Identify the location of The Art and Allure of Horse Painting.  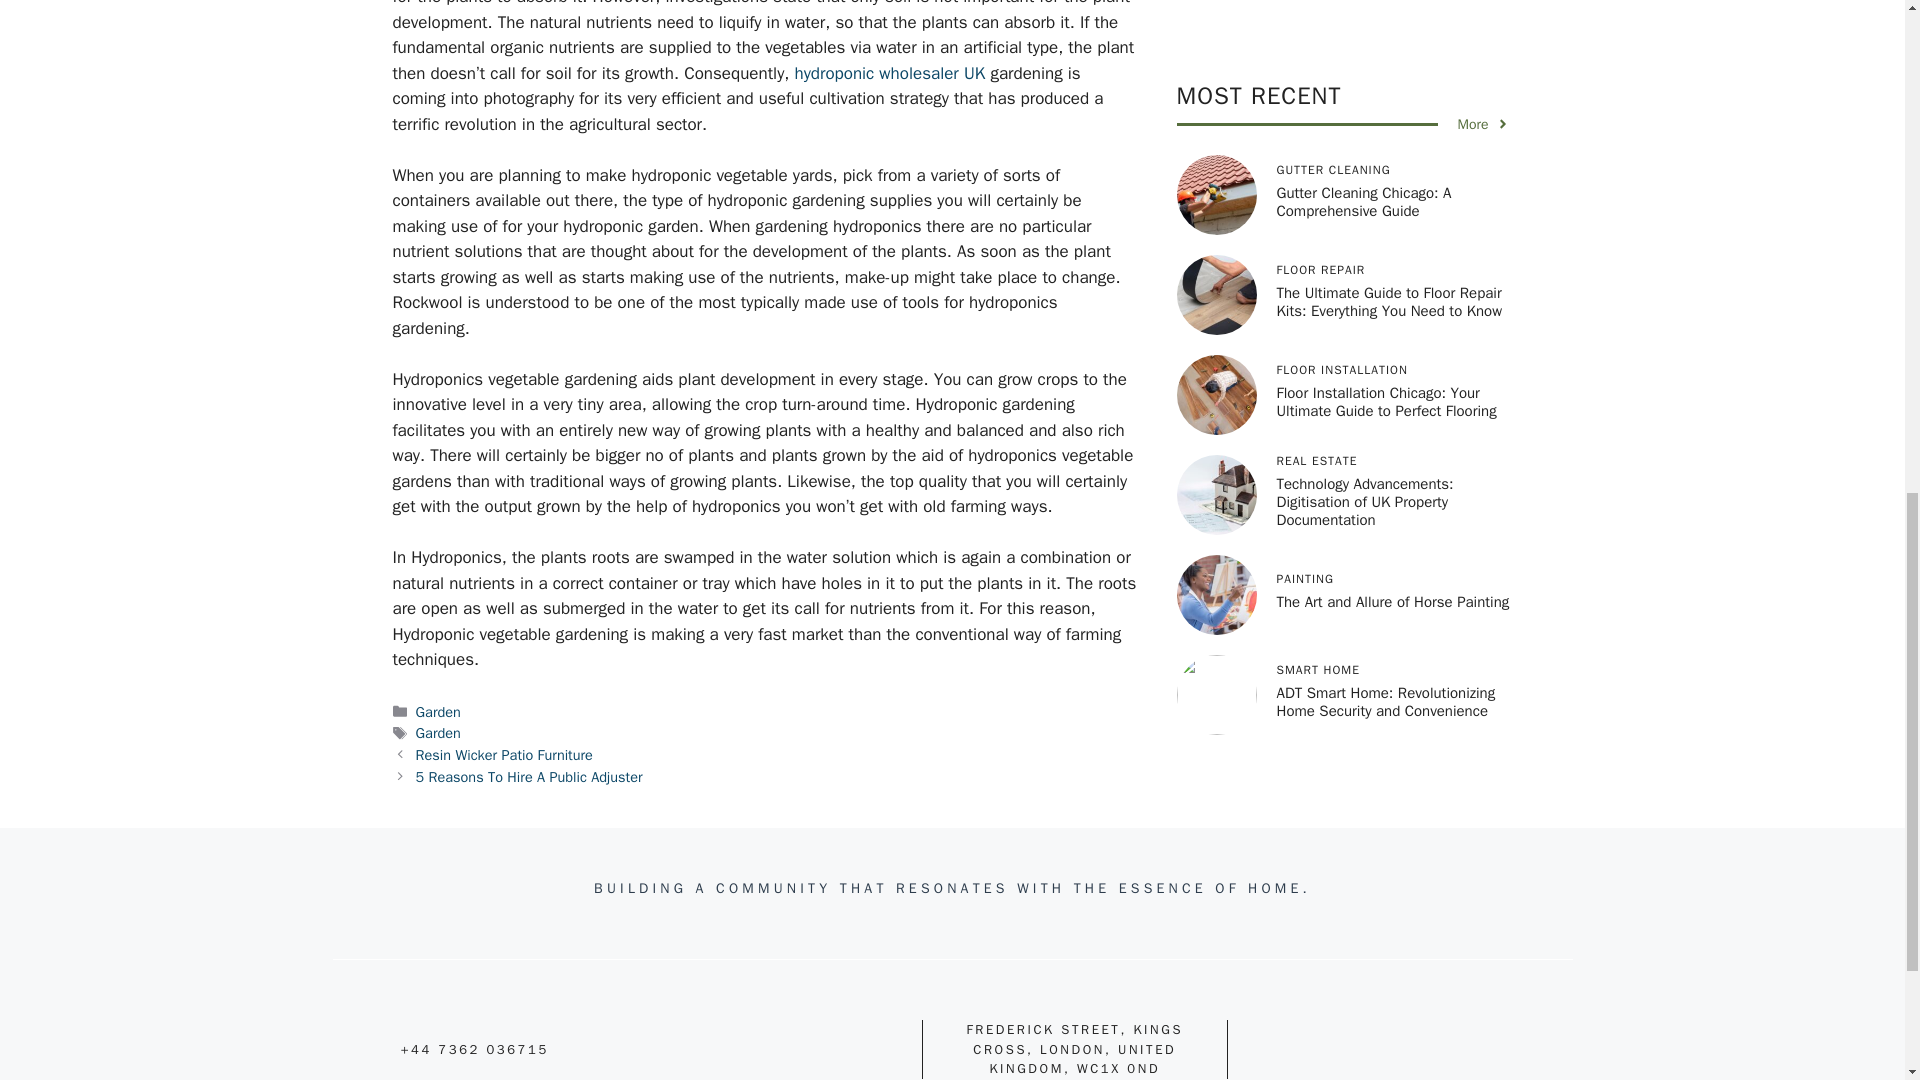
(1392, 2).